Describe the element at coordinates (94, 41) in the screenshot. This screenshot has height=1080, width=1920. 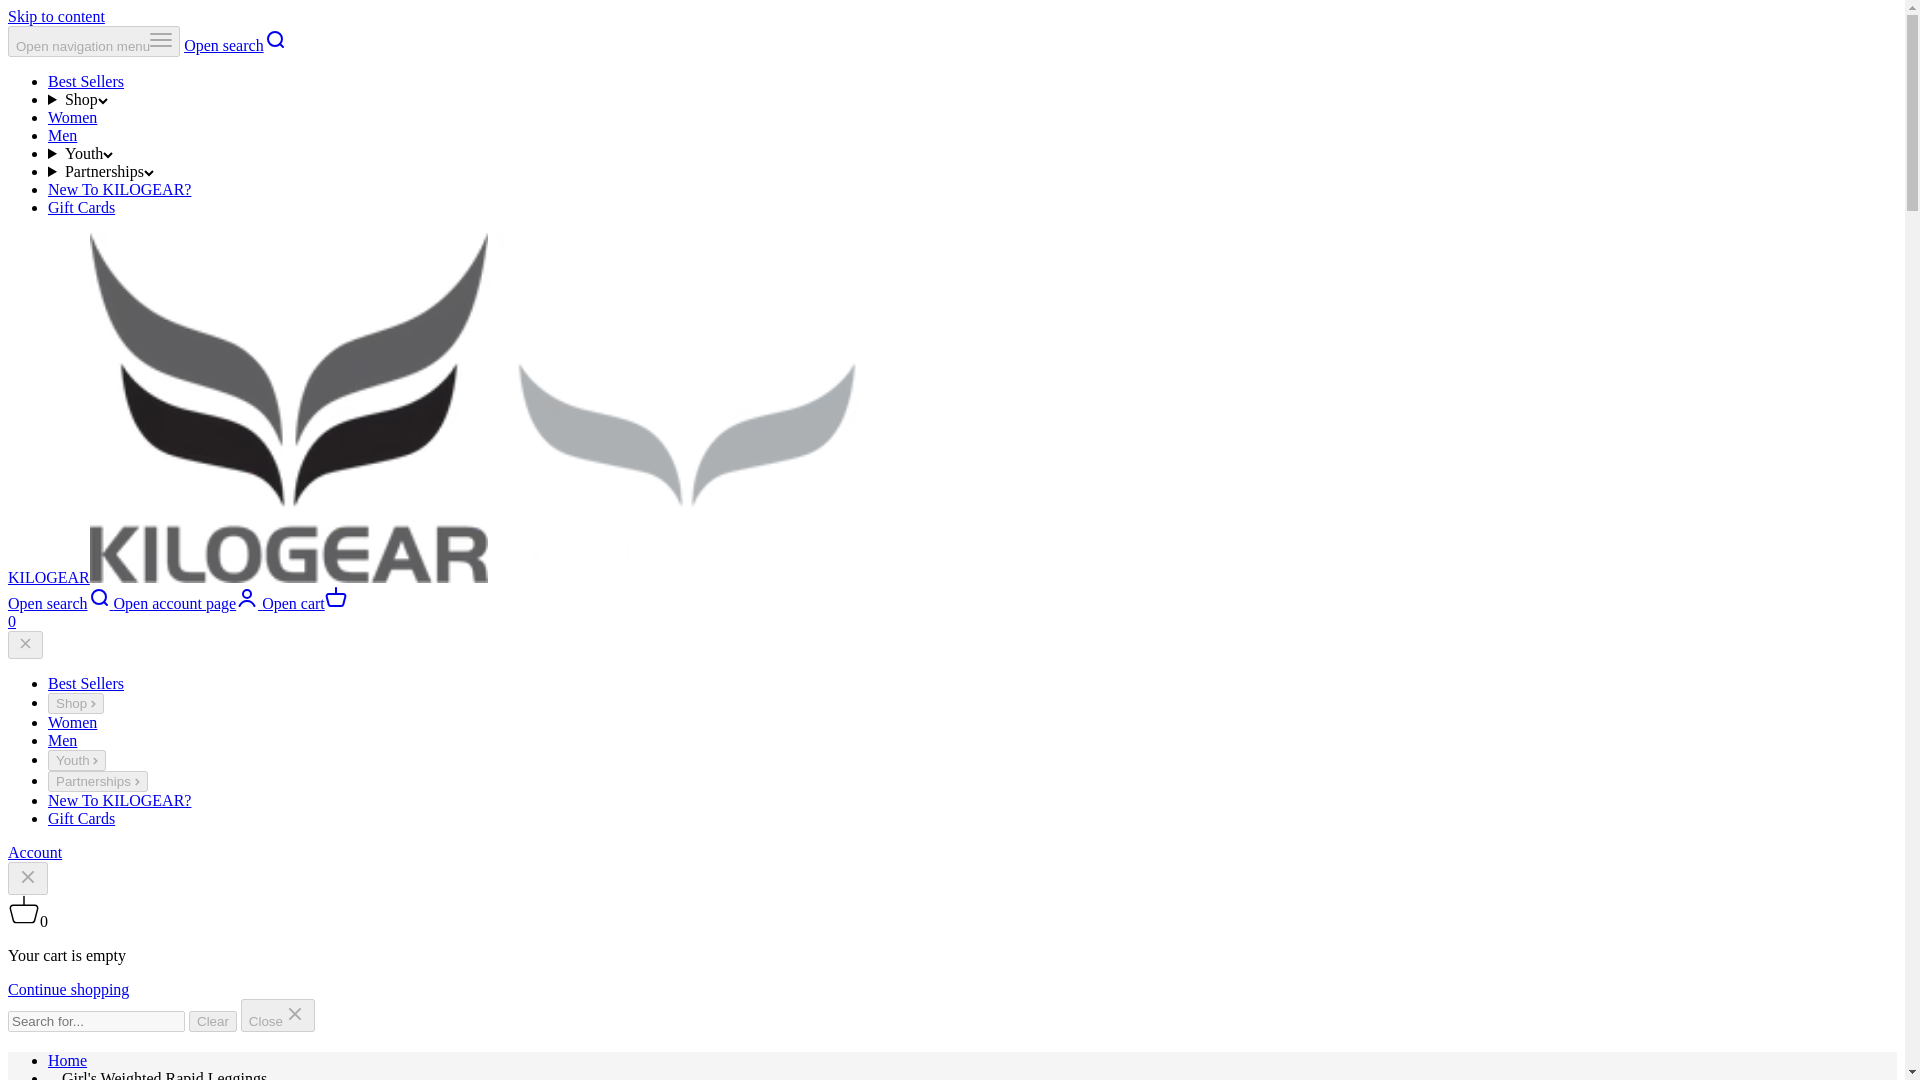
I see `Open navigation menu` at that location.